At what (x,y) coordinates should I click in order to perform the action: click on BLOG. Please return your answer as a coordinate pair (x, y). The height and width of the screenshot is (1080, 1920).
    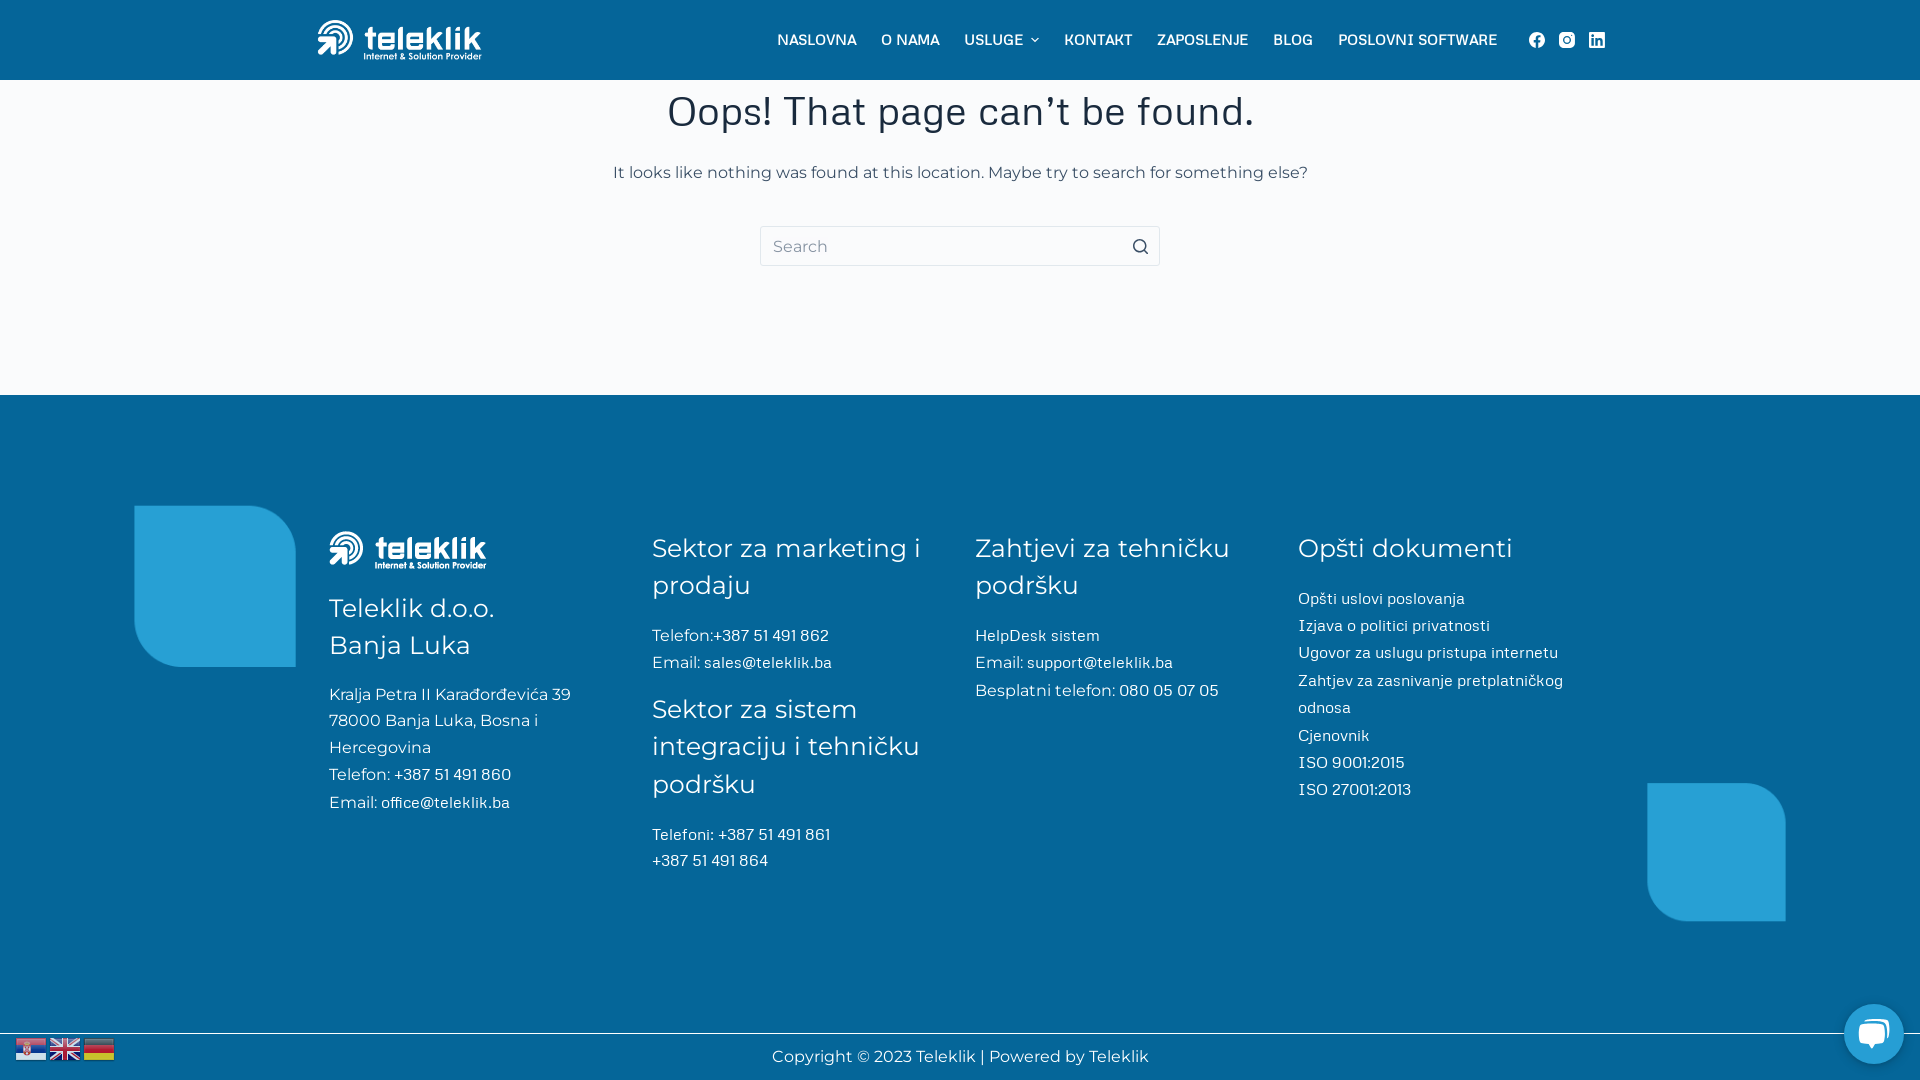
    Looking at the image, I should click on (1292, 40).